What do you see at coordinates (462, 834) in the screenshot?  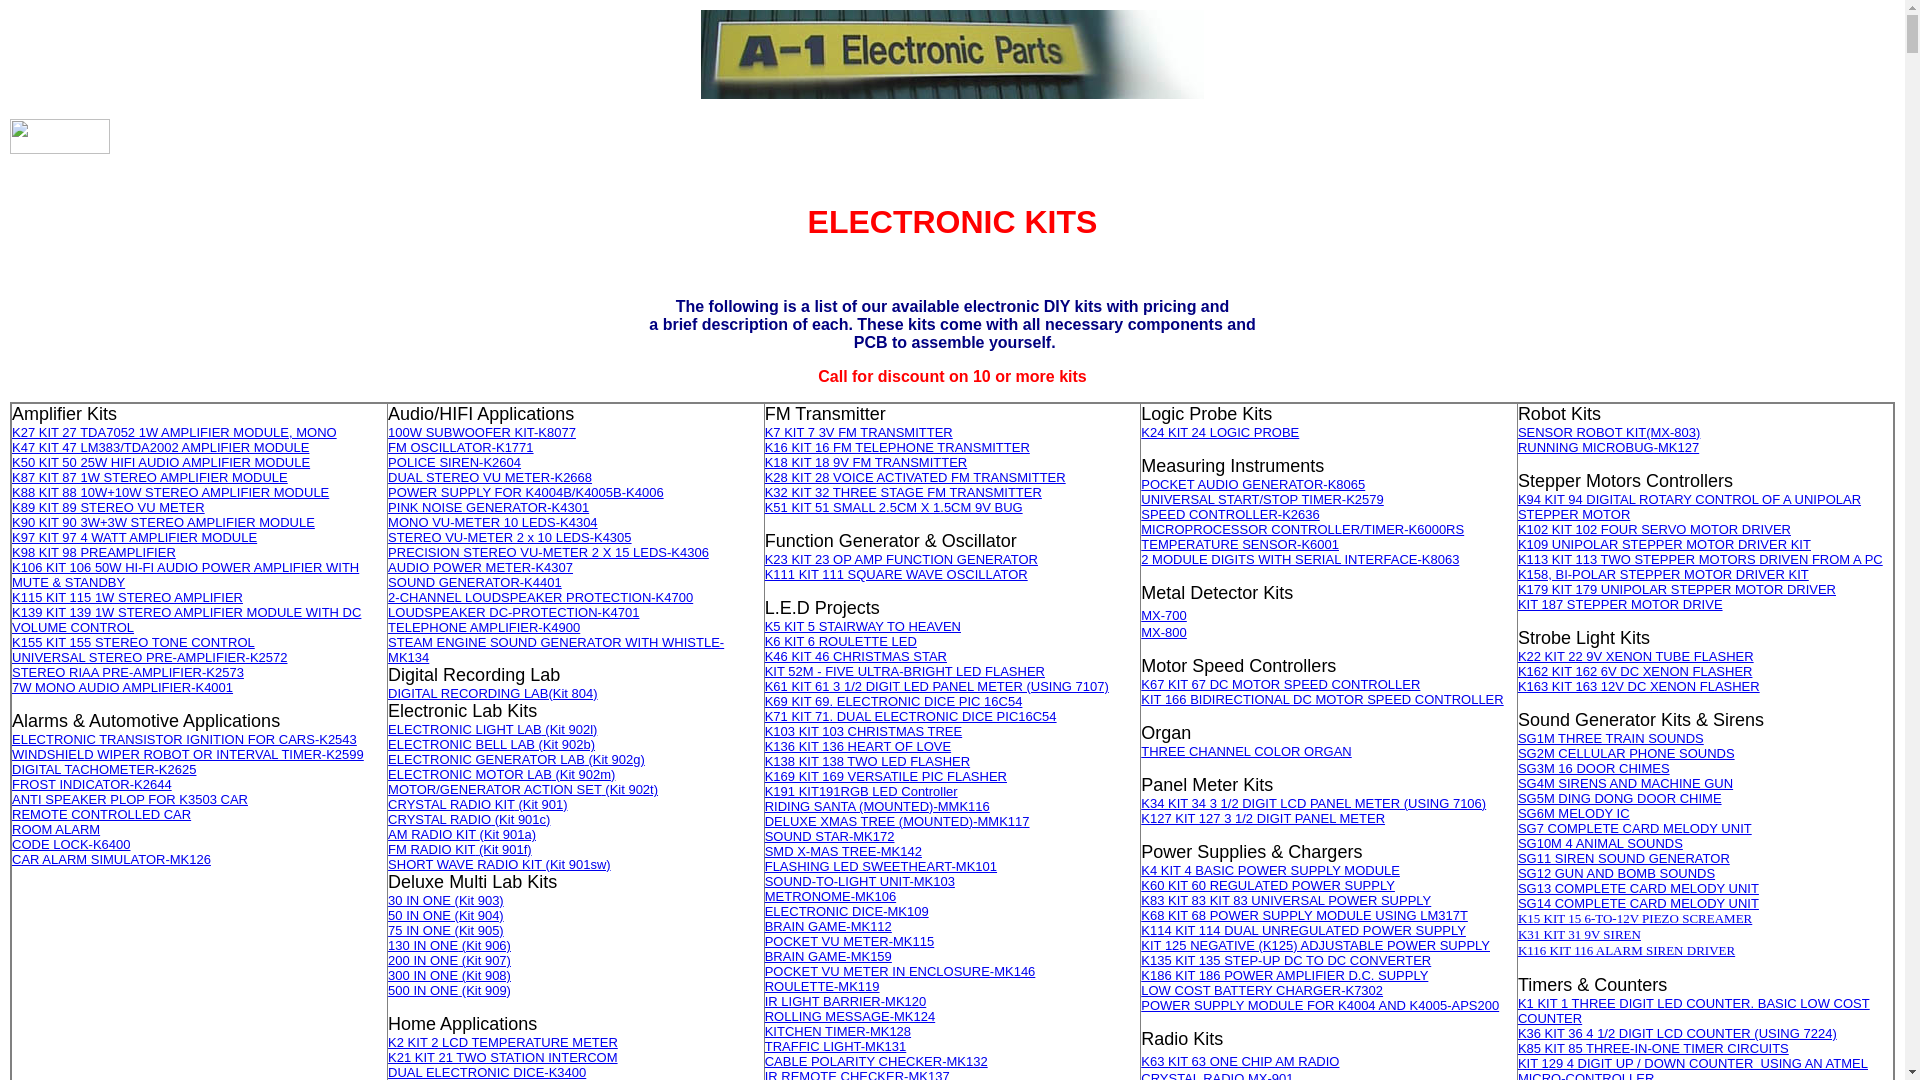 I see `AM RADIO KIT (Kit 901a)` at bounding box center [462, 834].